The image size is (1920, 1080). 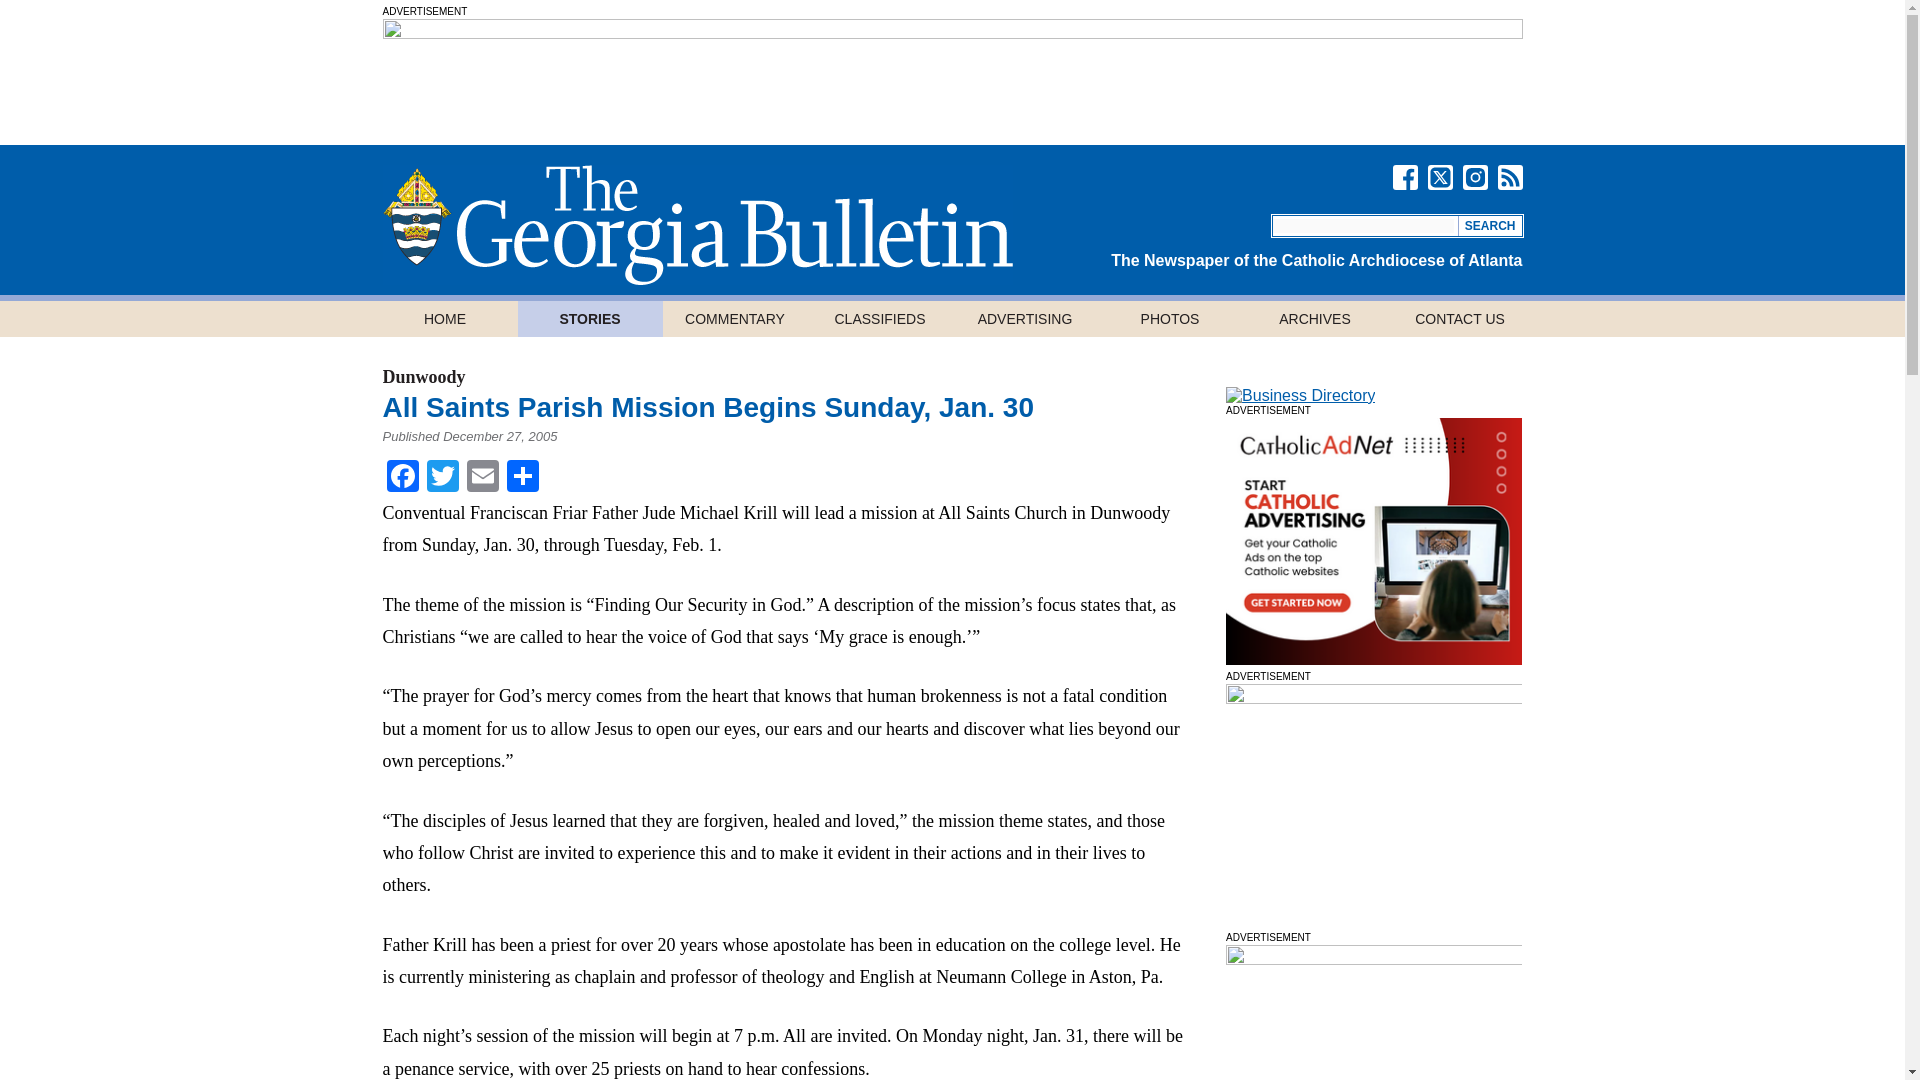 I want to click on STORIES, so click(x=590, y=318).